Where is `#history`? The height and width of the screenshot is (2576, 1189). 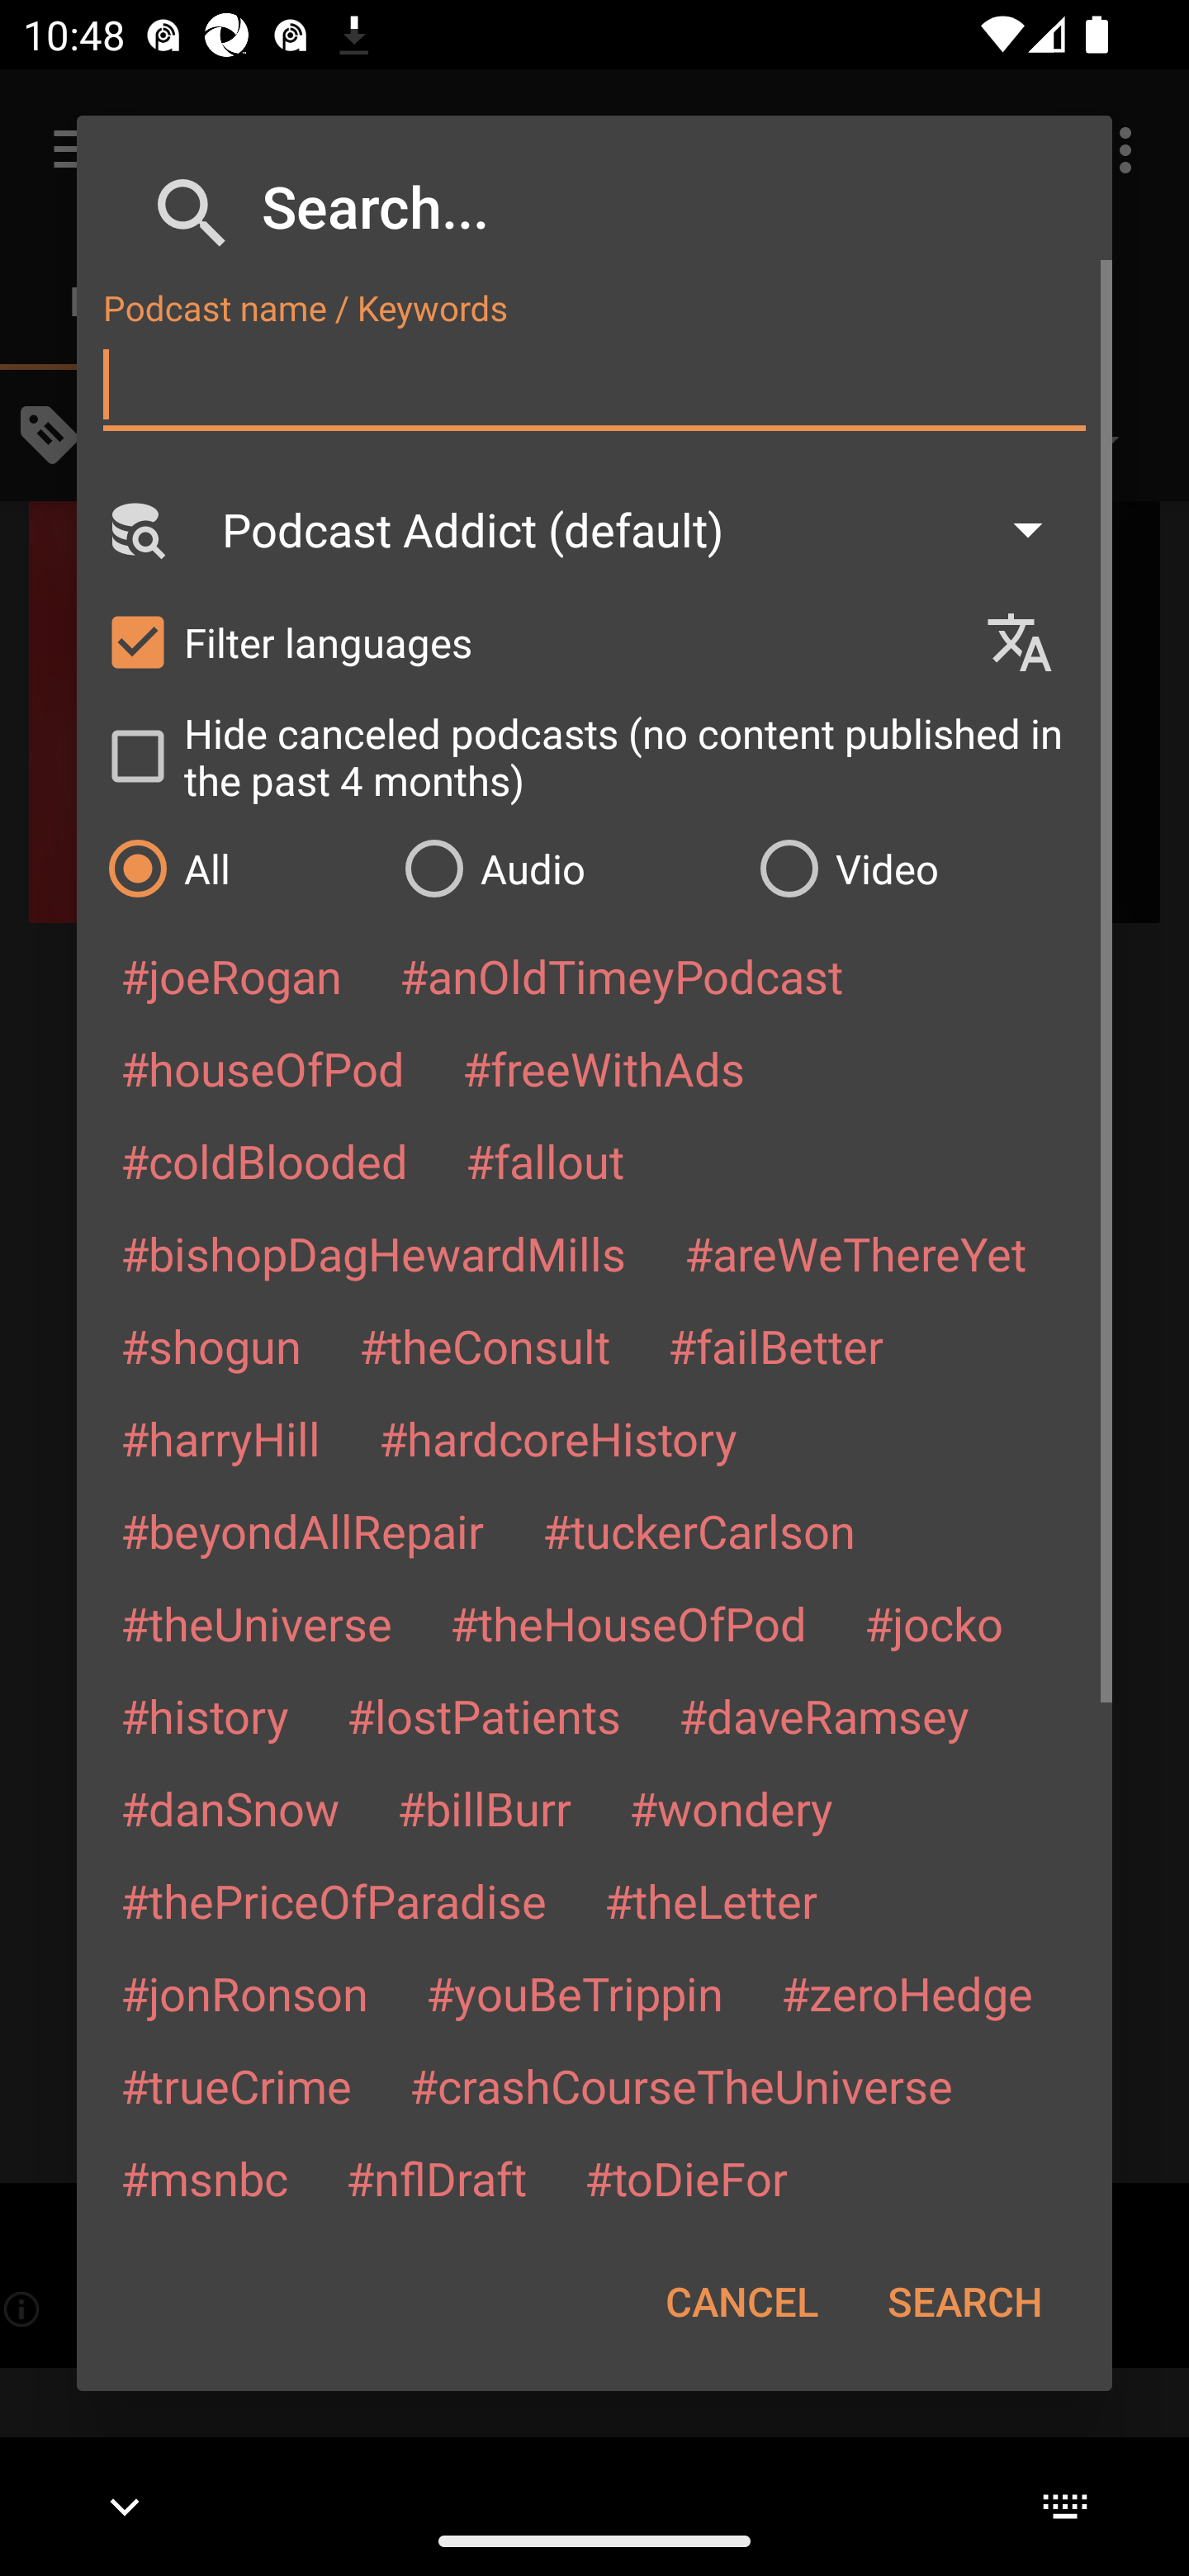
#history is located at coordinates (204, 1716).